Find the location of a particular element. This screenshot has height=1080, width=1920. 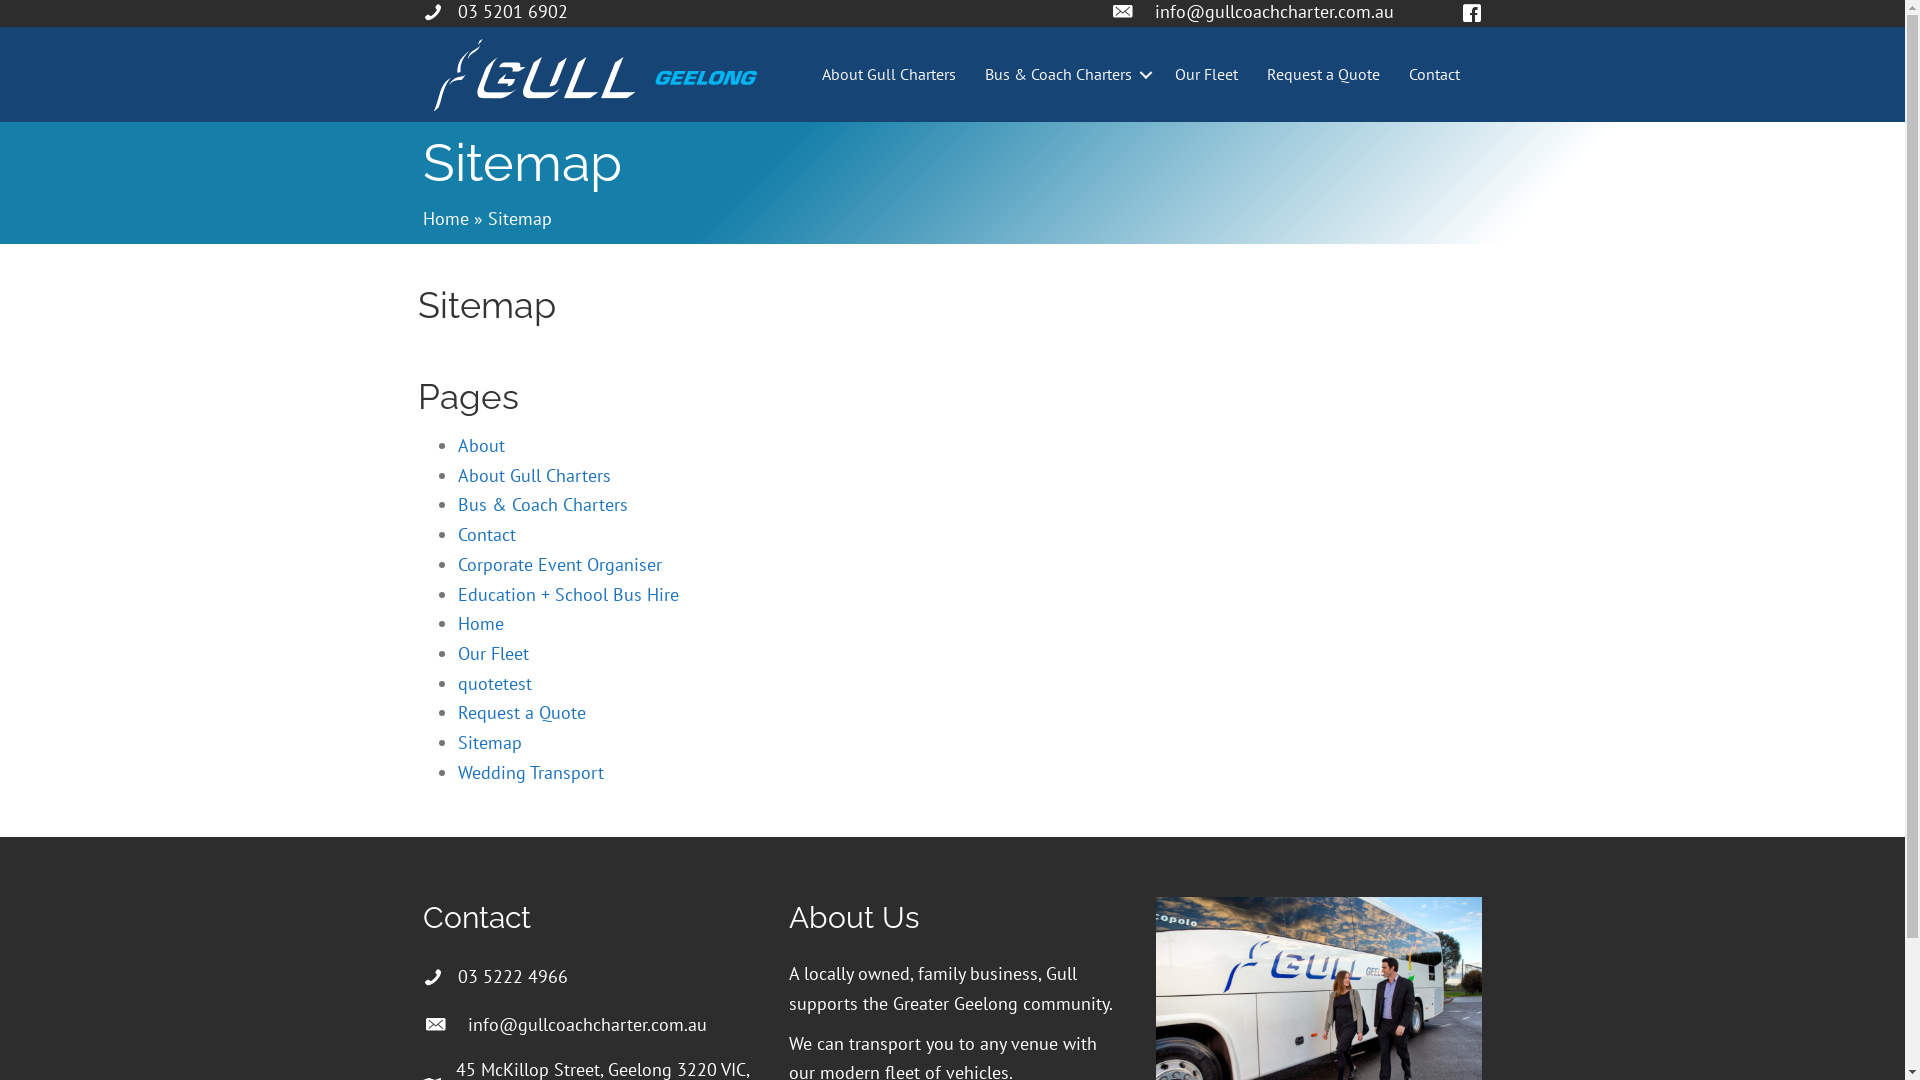

Education + School Bus Hire is located at coordinates (568, 594).